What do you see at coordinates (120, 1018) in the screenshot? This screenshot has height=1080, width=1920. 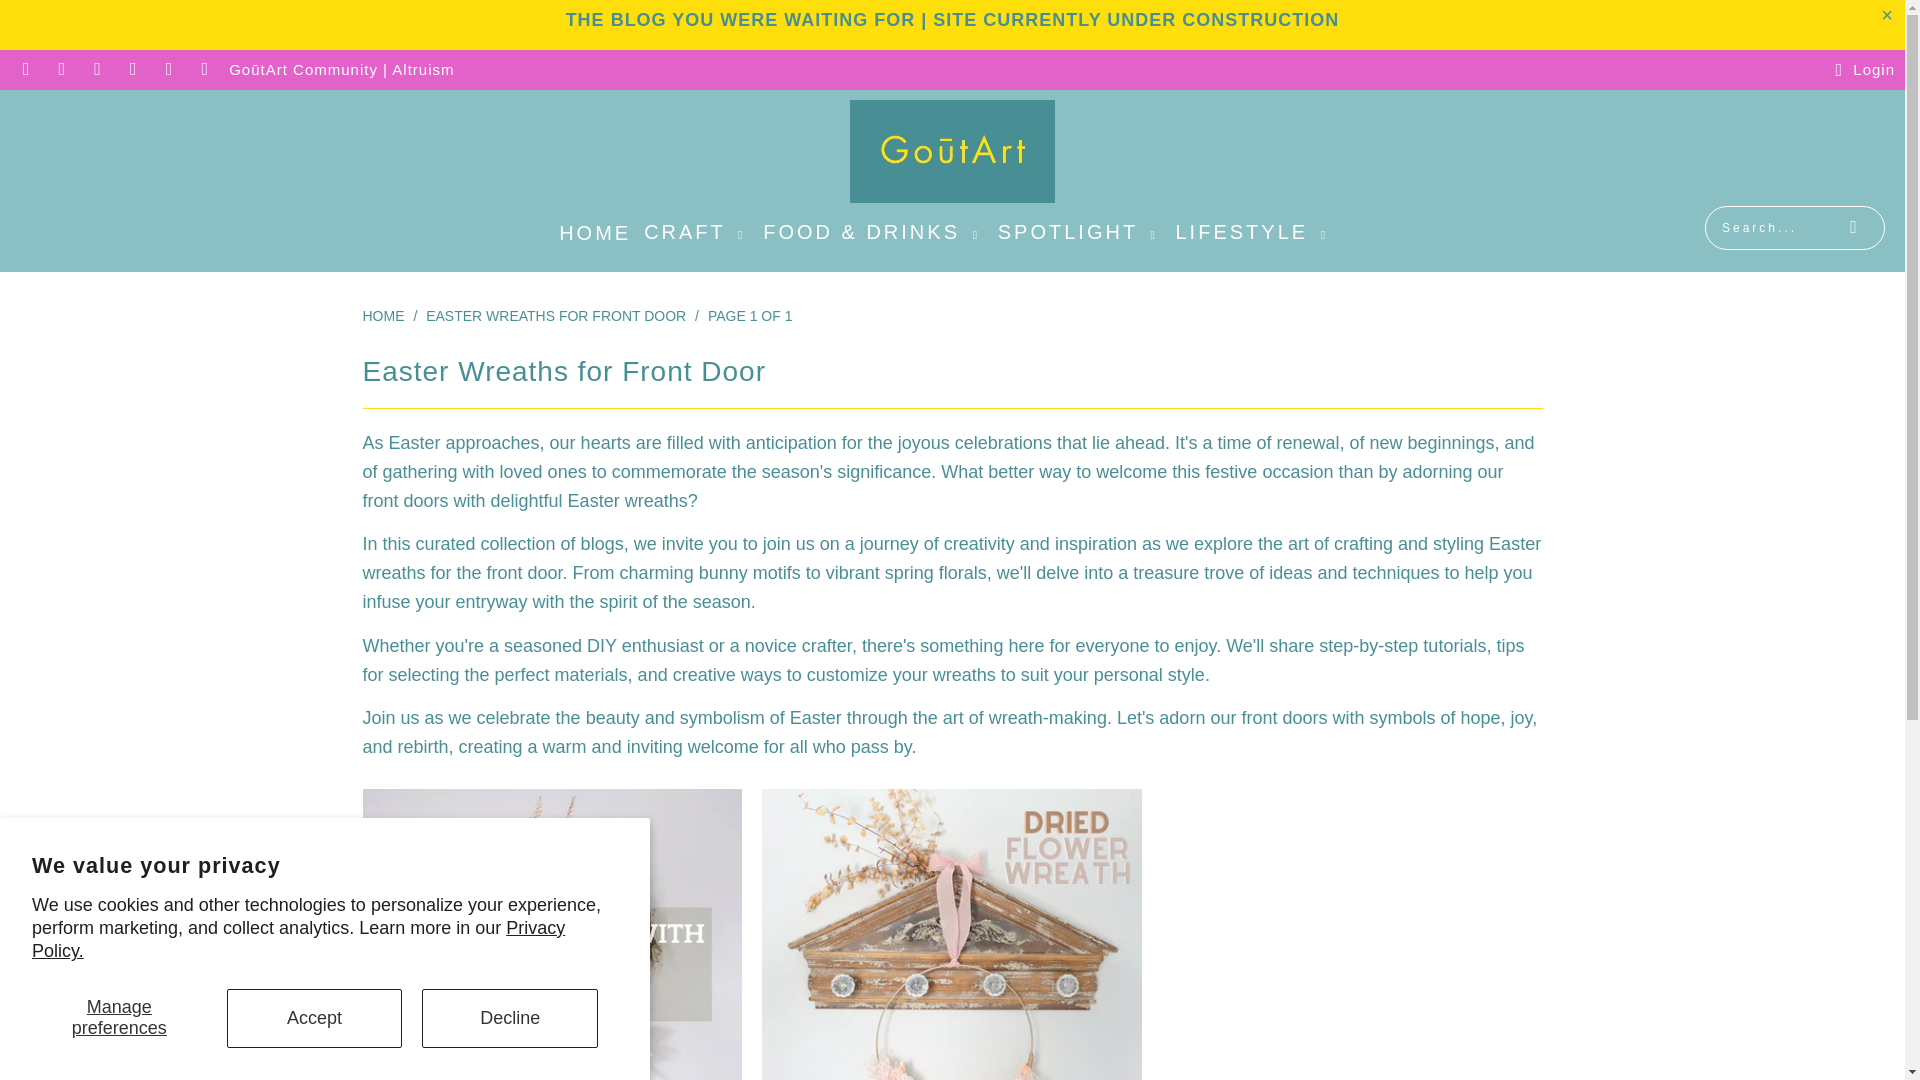 I see `Manage preferences` at bounding box center [120, 1018].